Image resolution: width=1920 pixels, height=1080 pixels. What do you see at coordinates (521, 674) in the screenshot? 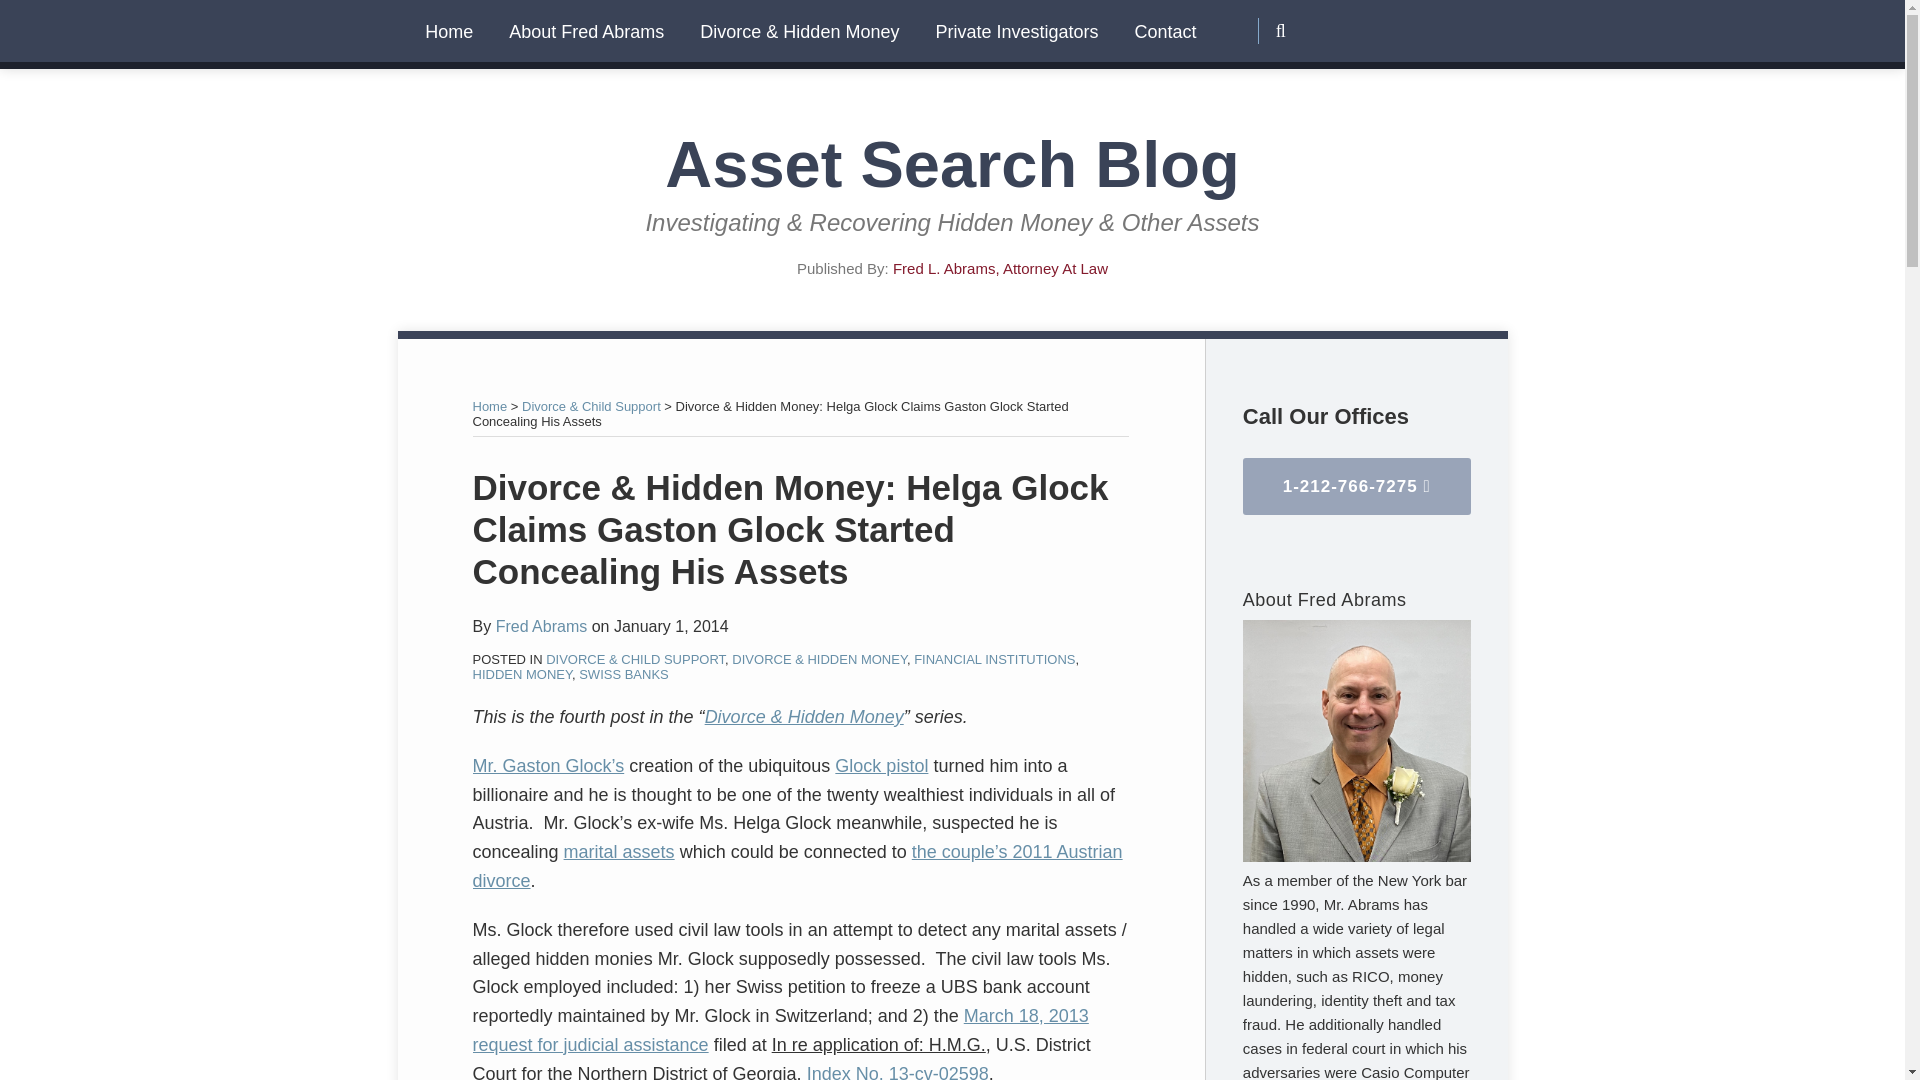
I see `HIDDEN MONEY` at bounding box center [521, 674].